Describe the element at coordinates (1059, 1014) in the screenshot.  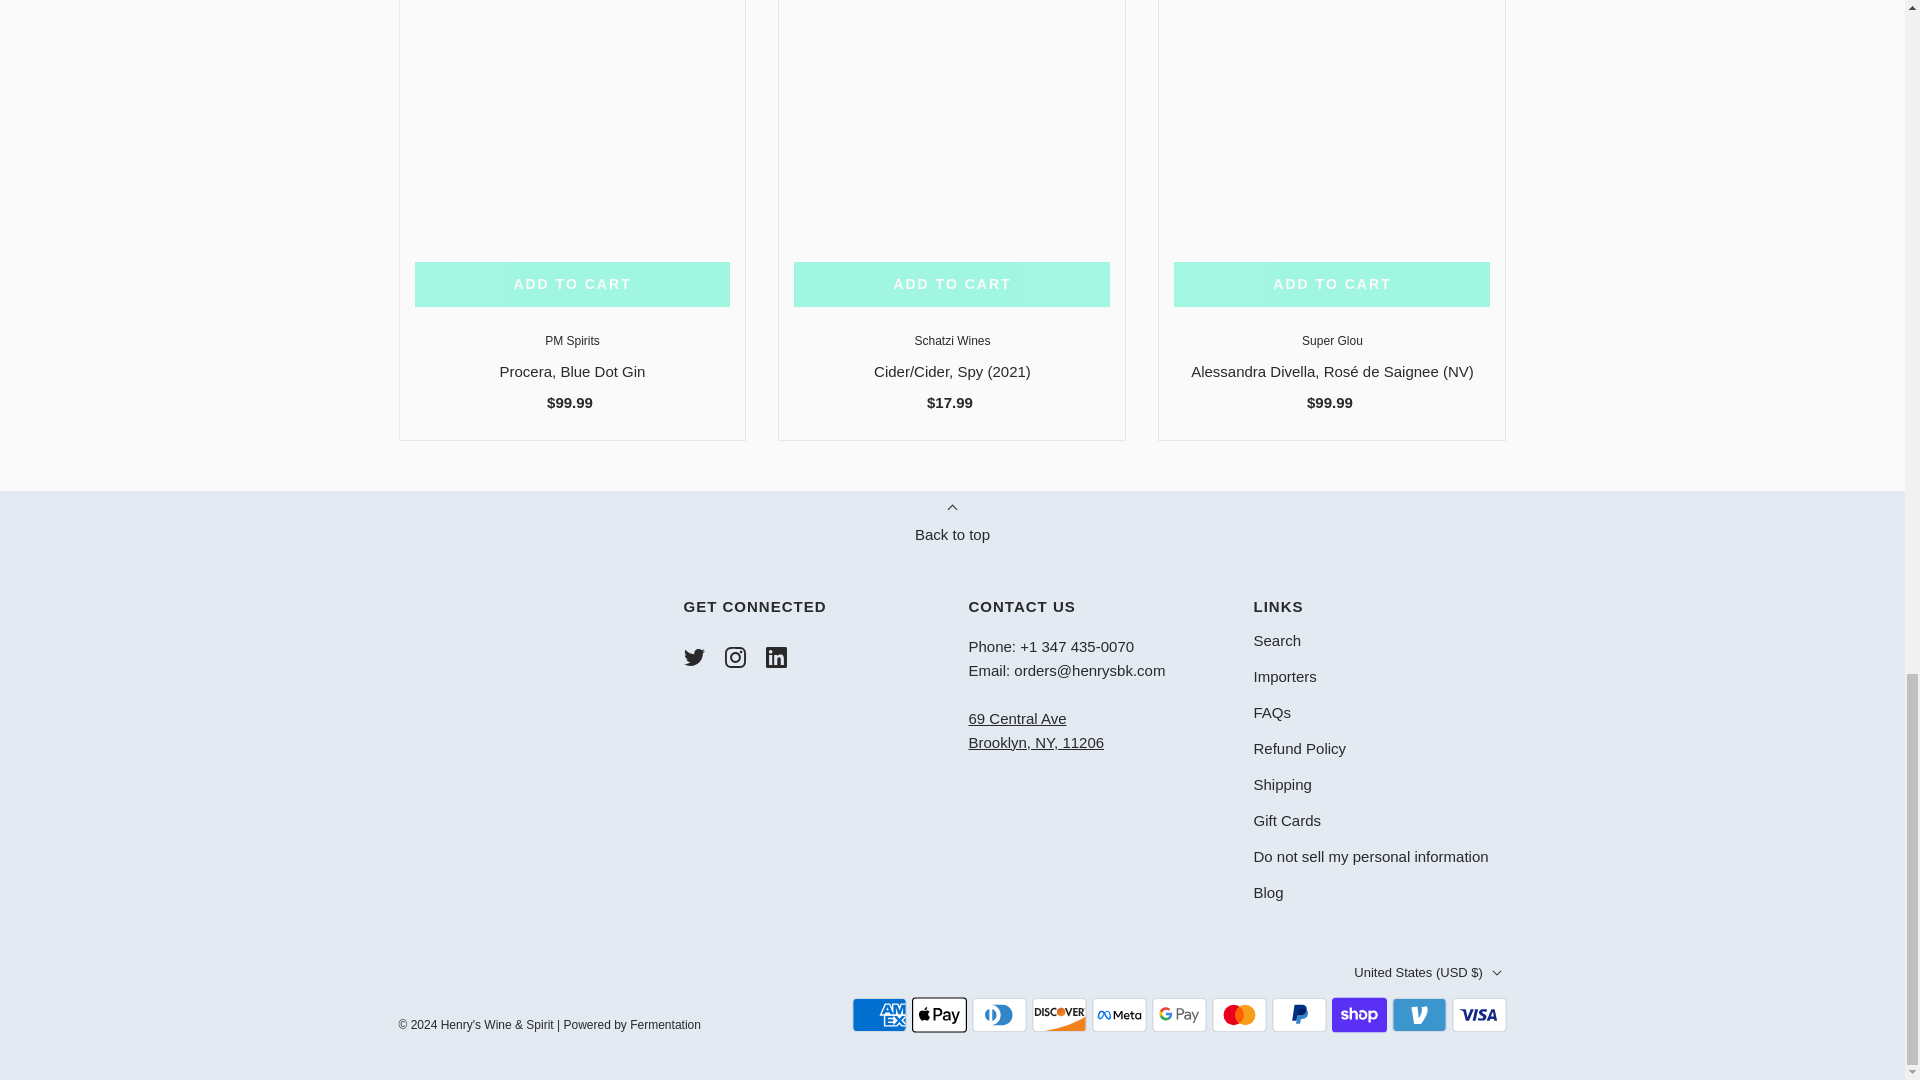
I see `Discover` at that location.